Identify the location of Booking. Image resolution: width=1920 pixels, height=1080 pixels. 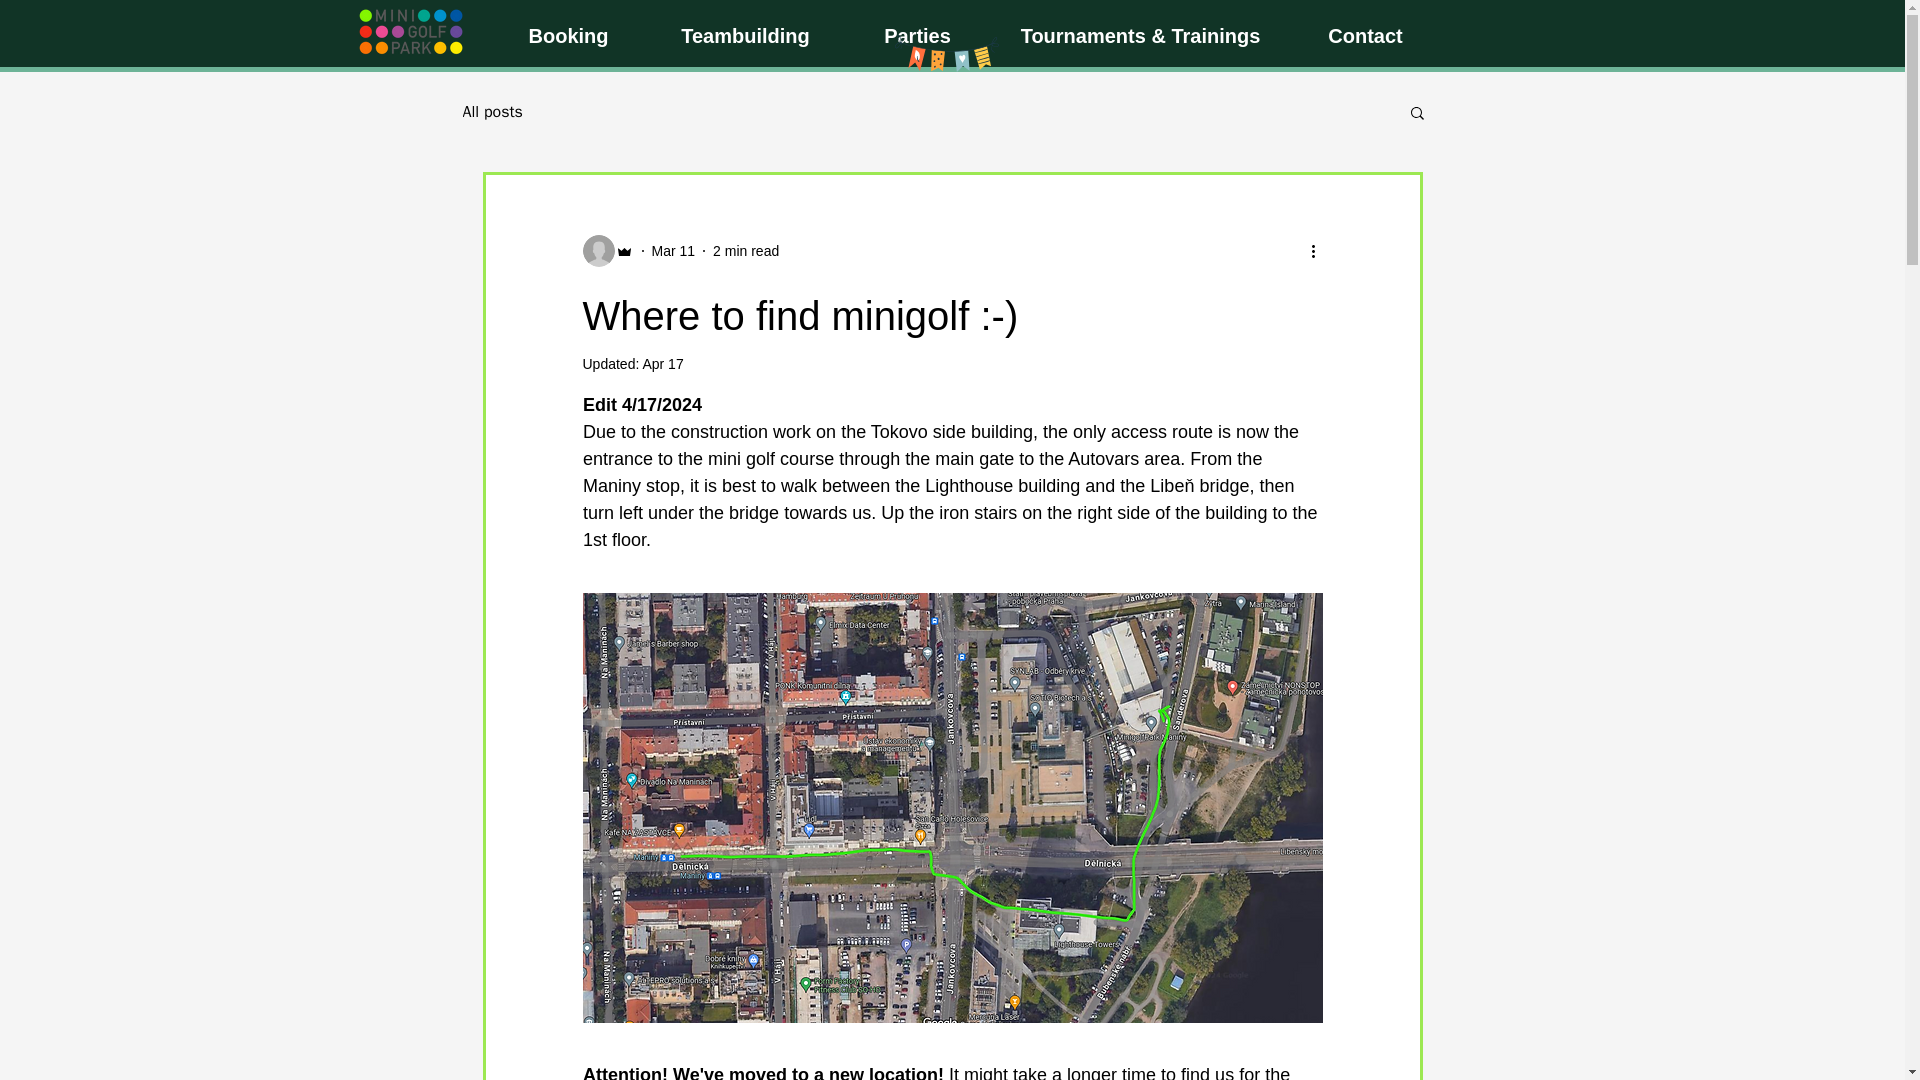
(567, 35).